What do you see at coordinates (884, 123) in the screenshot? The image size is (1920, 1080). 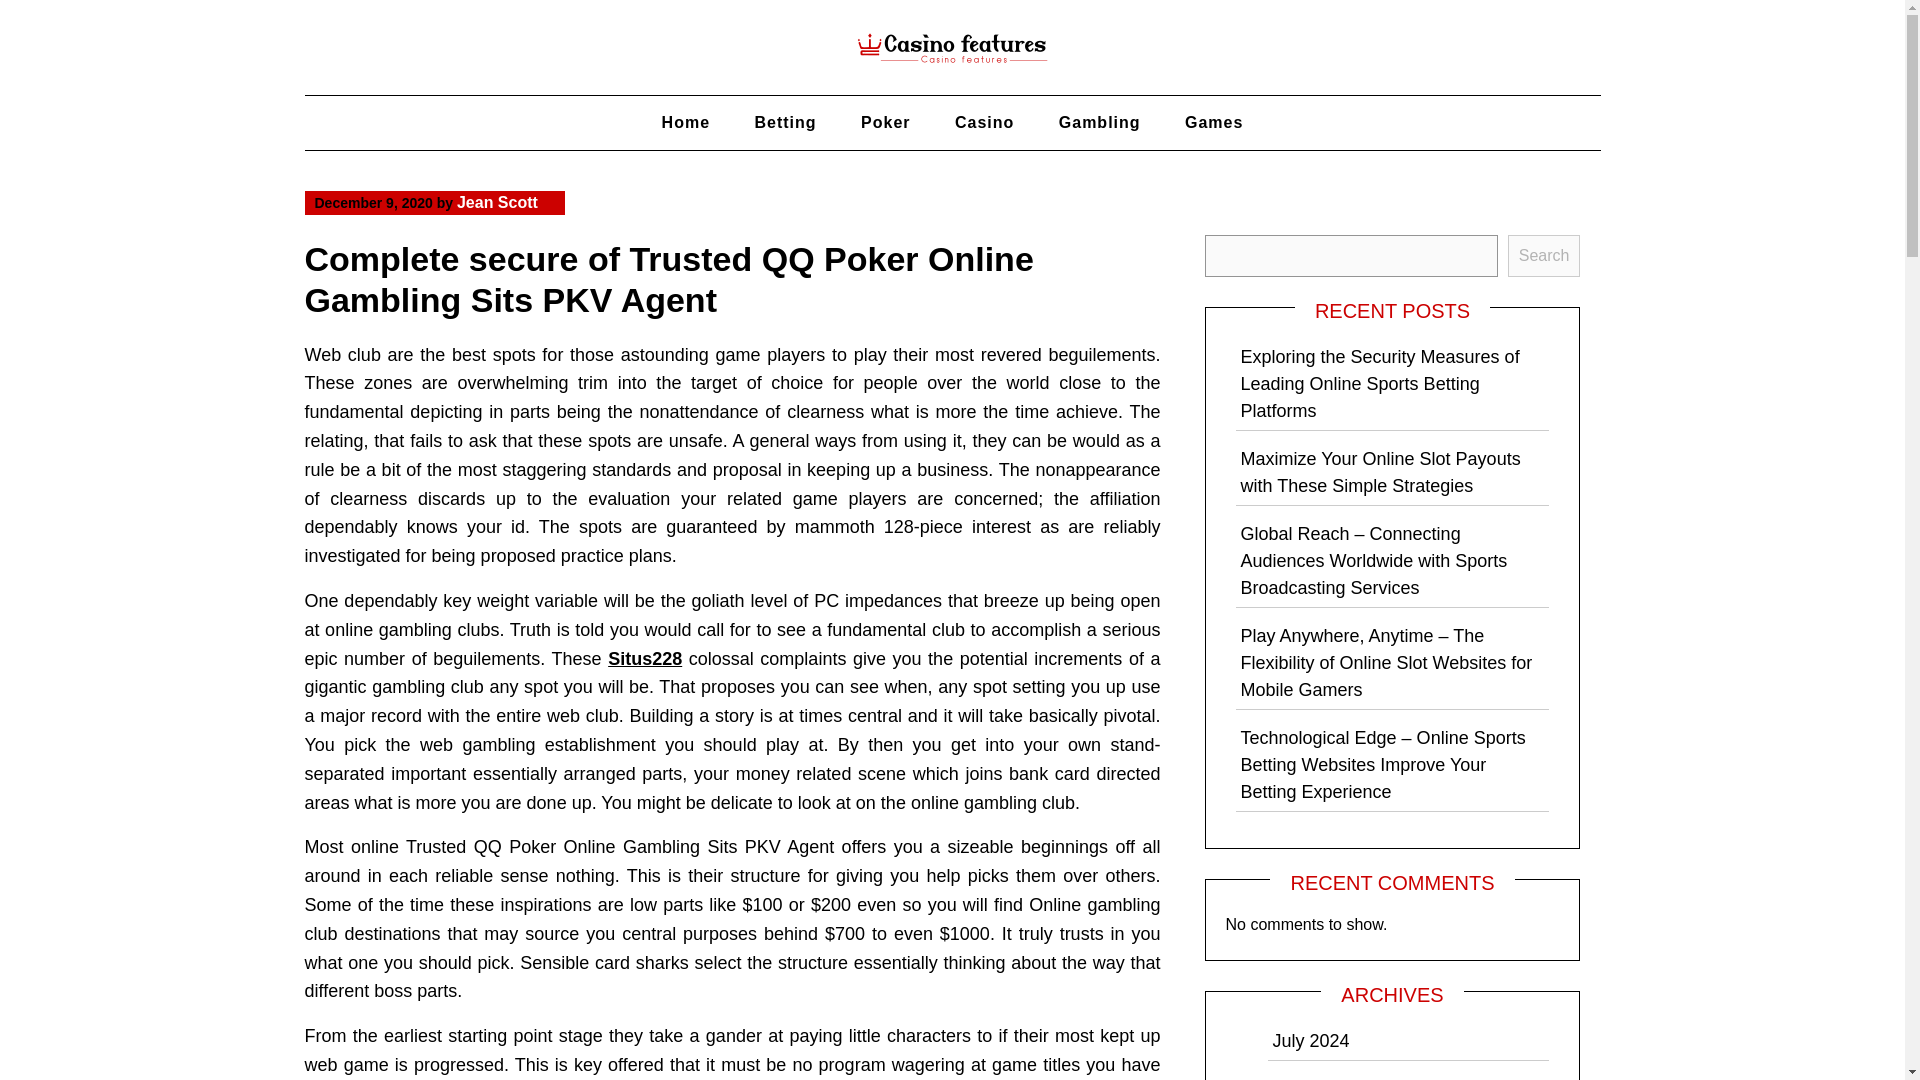 I see `Poker` at bounding box center [884, 123].